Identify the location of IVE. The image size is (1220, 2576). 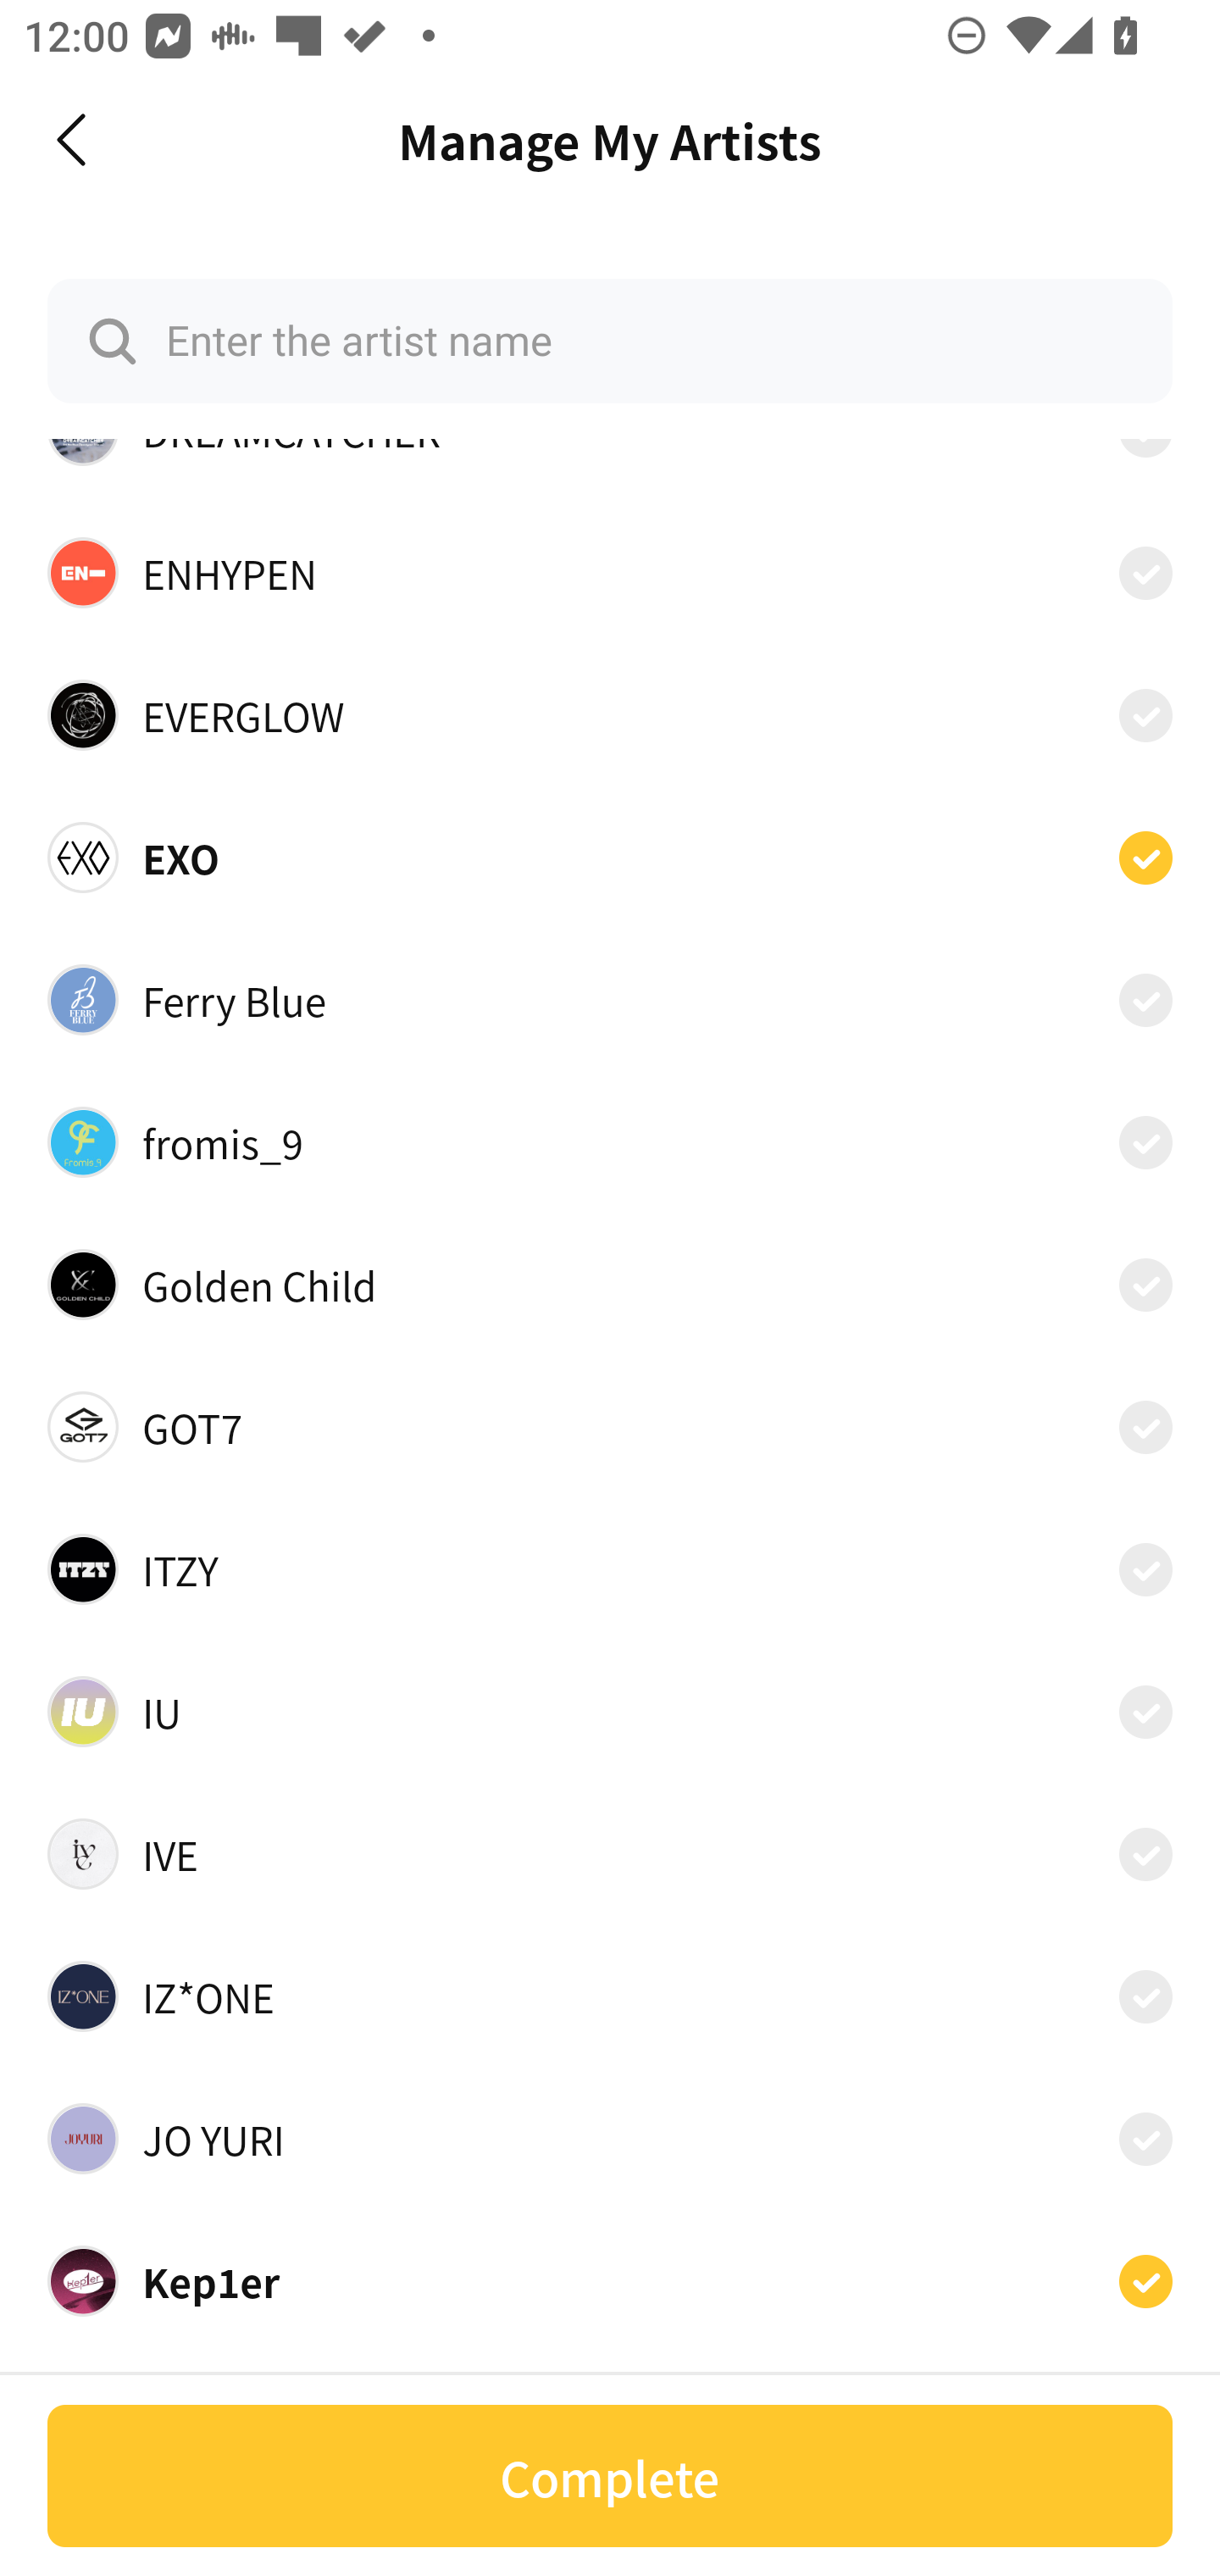
(610, 1854).